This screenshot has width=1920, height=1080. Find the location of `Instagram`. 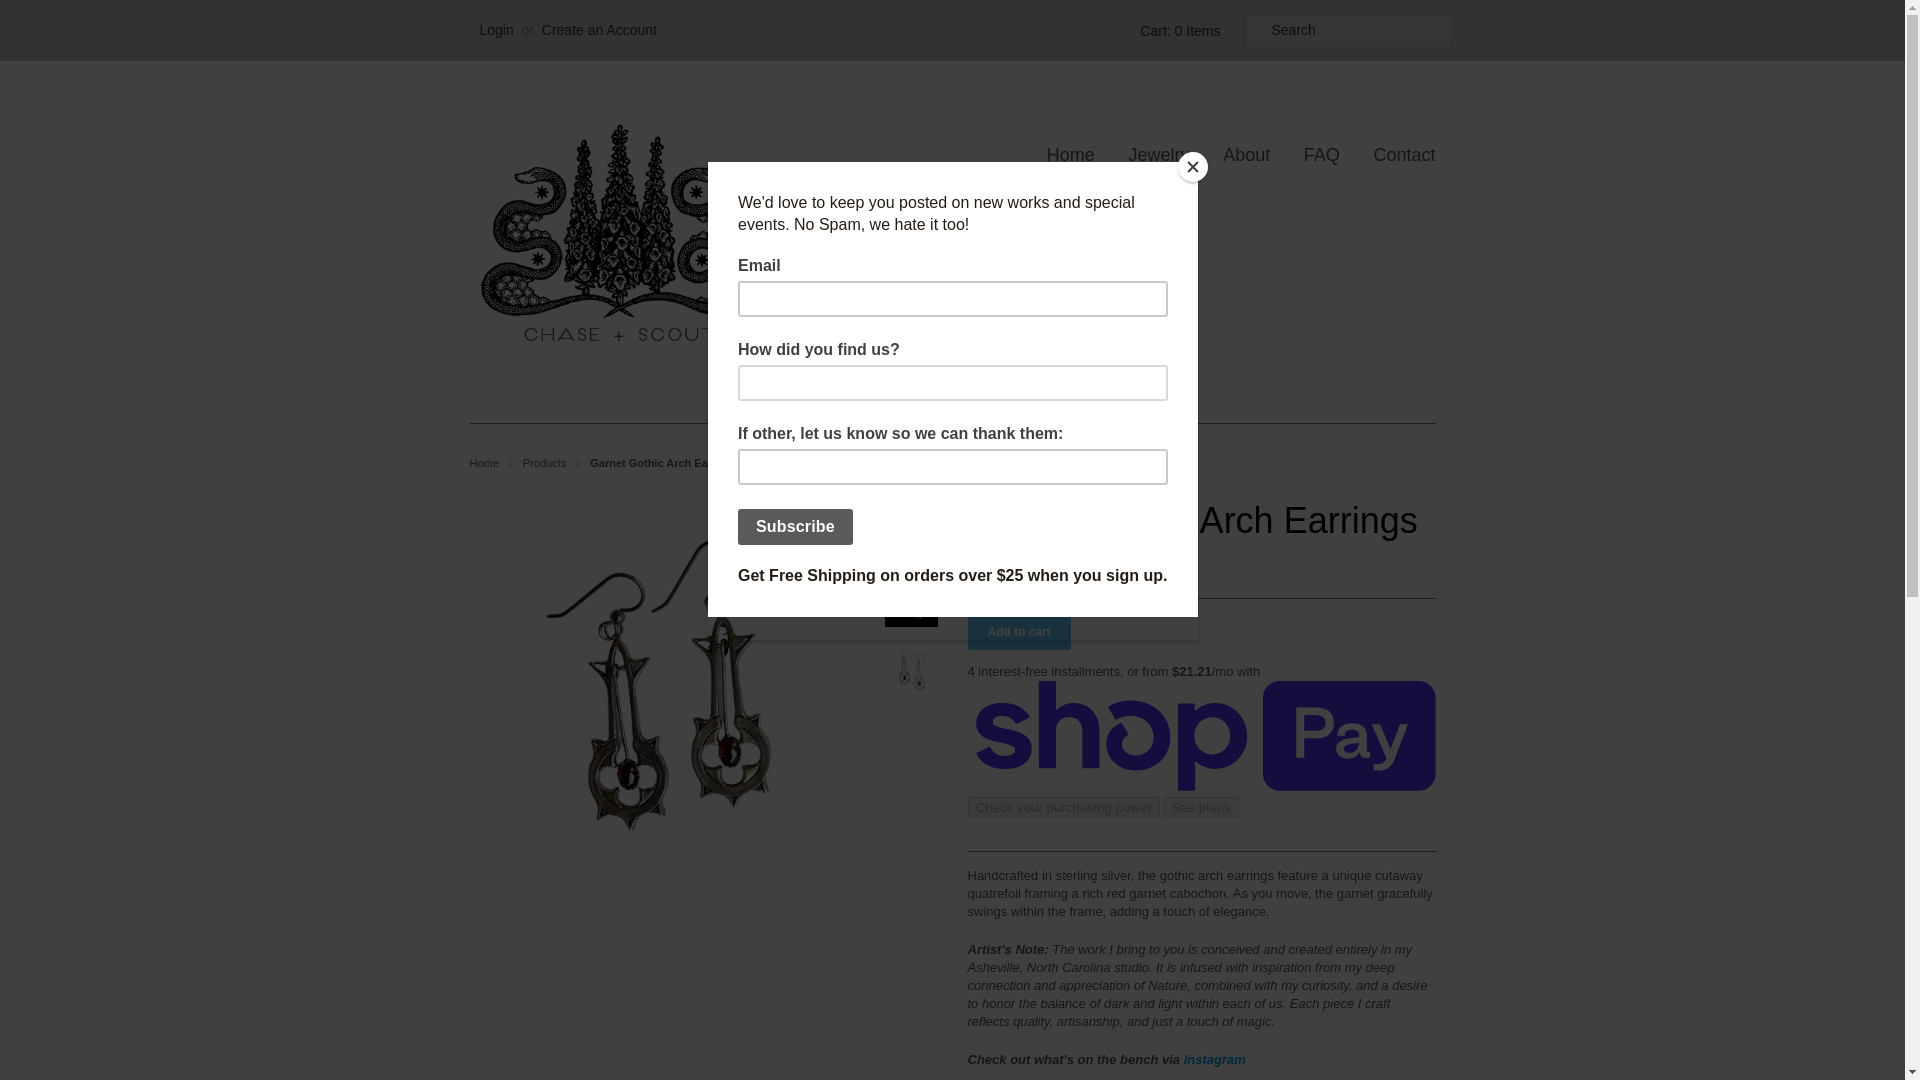

Instagram is located at coordinates (1215, 1059).